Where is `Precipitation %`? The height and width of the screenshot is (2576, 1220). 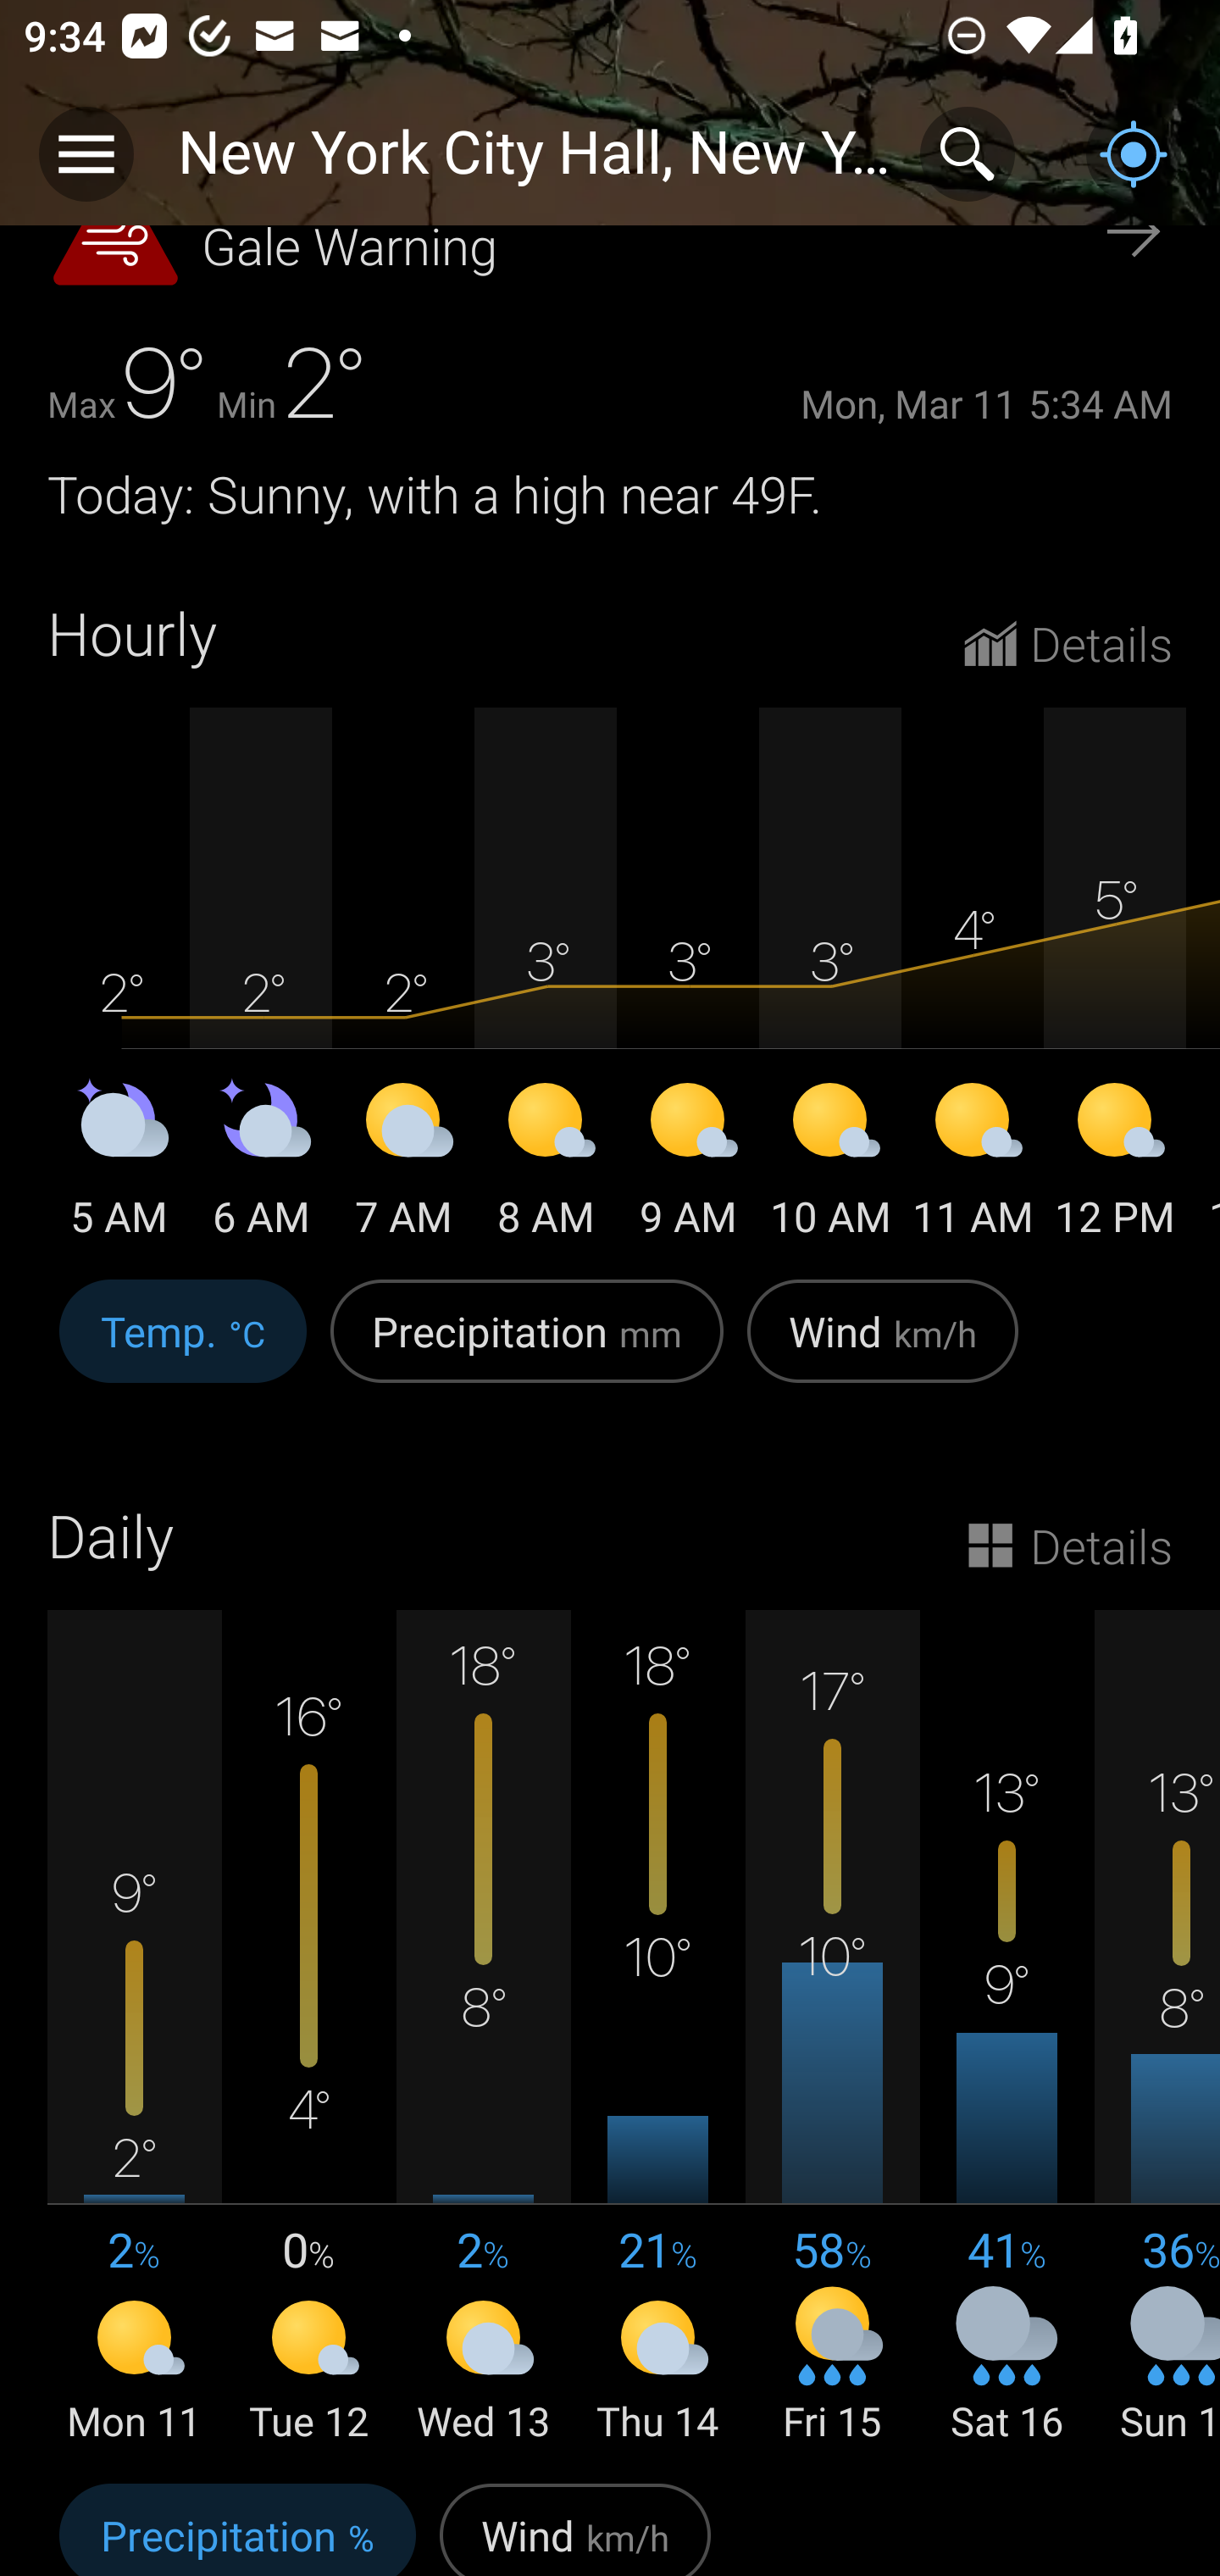
Precipitation % is located at coordinates (237, 2524).